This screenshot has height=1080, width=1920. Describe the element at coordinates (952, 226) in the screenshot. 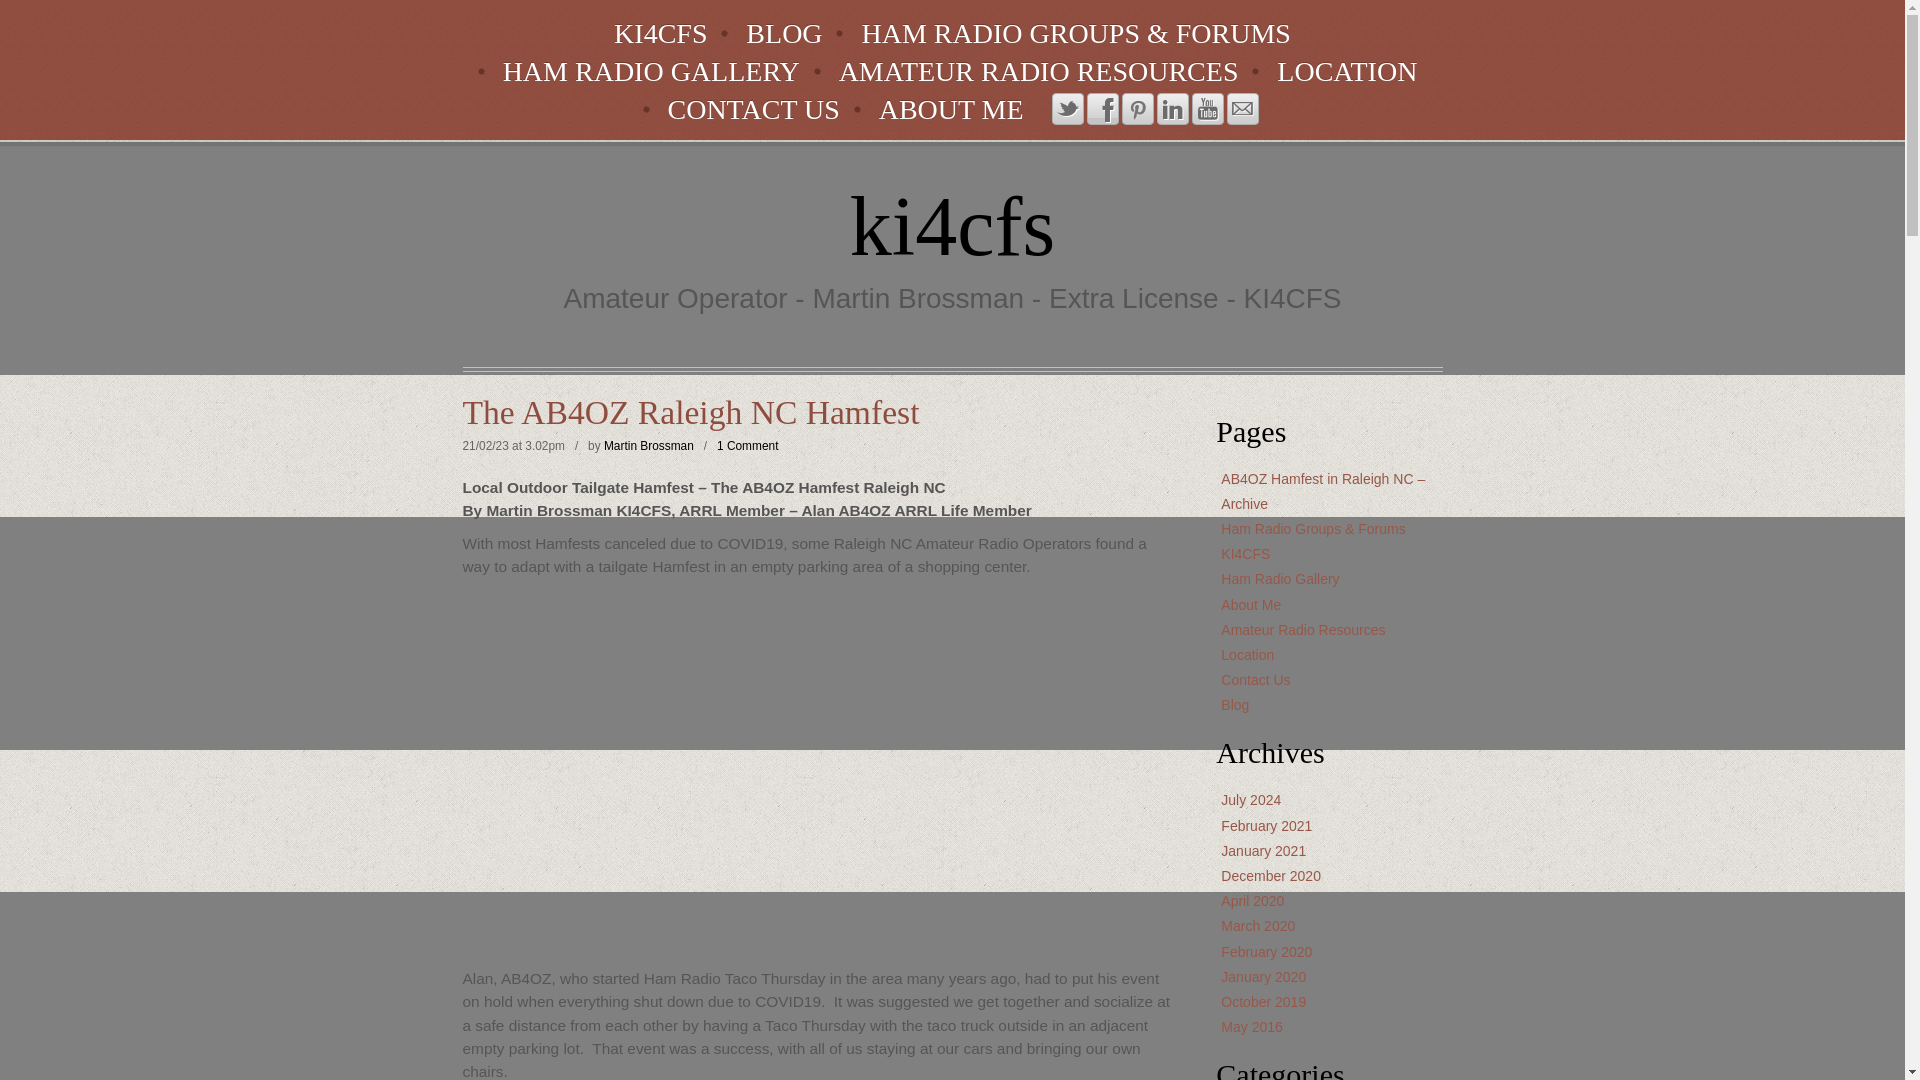

I see `ki4cfs` at that location.